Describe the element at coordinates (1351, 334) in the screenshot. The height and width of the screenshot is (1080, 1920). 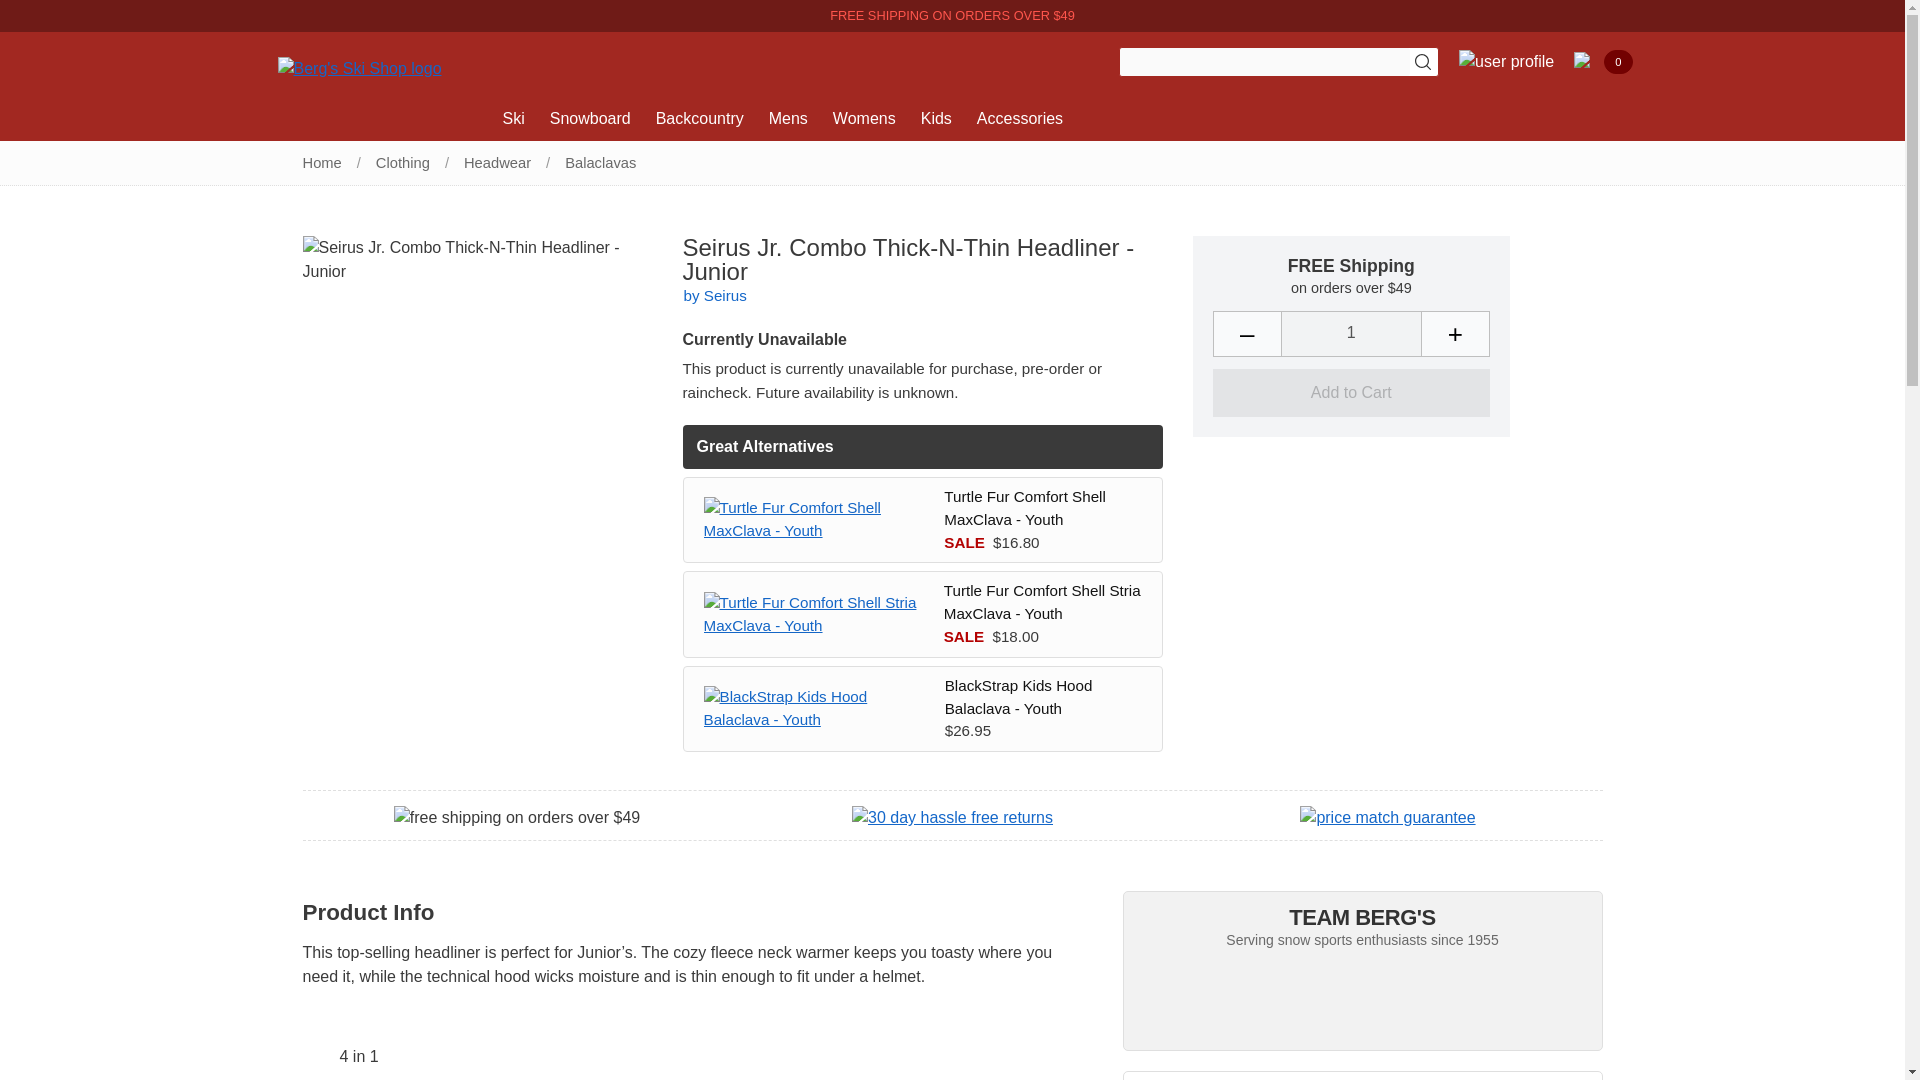
I see `1` at that location.